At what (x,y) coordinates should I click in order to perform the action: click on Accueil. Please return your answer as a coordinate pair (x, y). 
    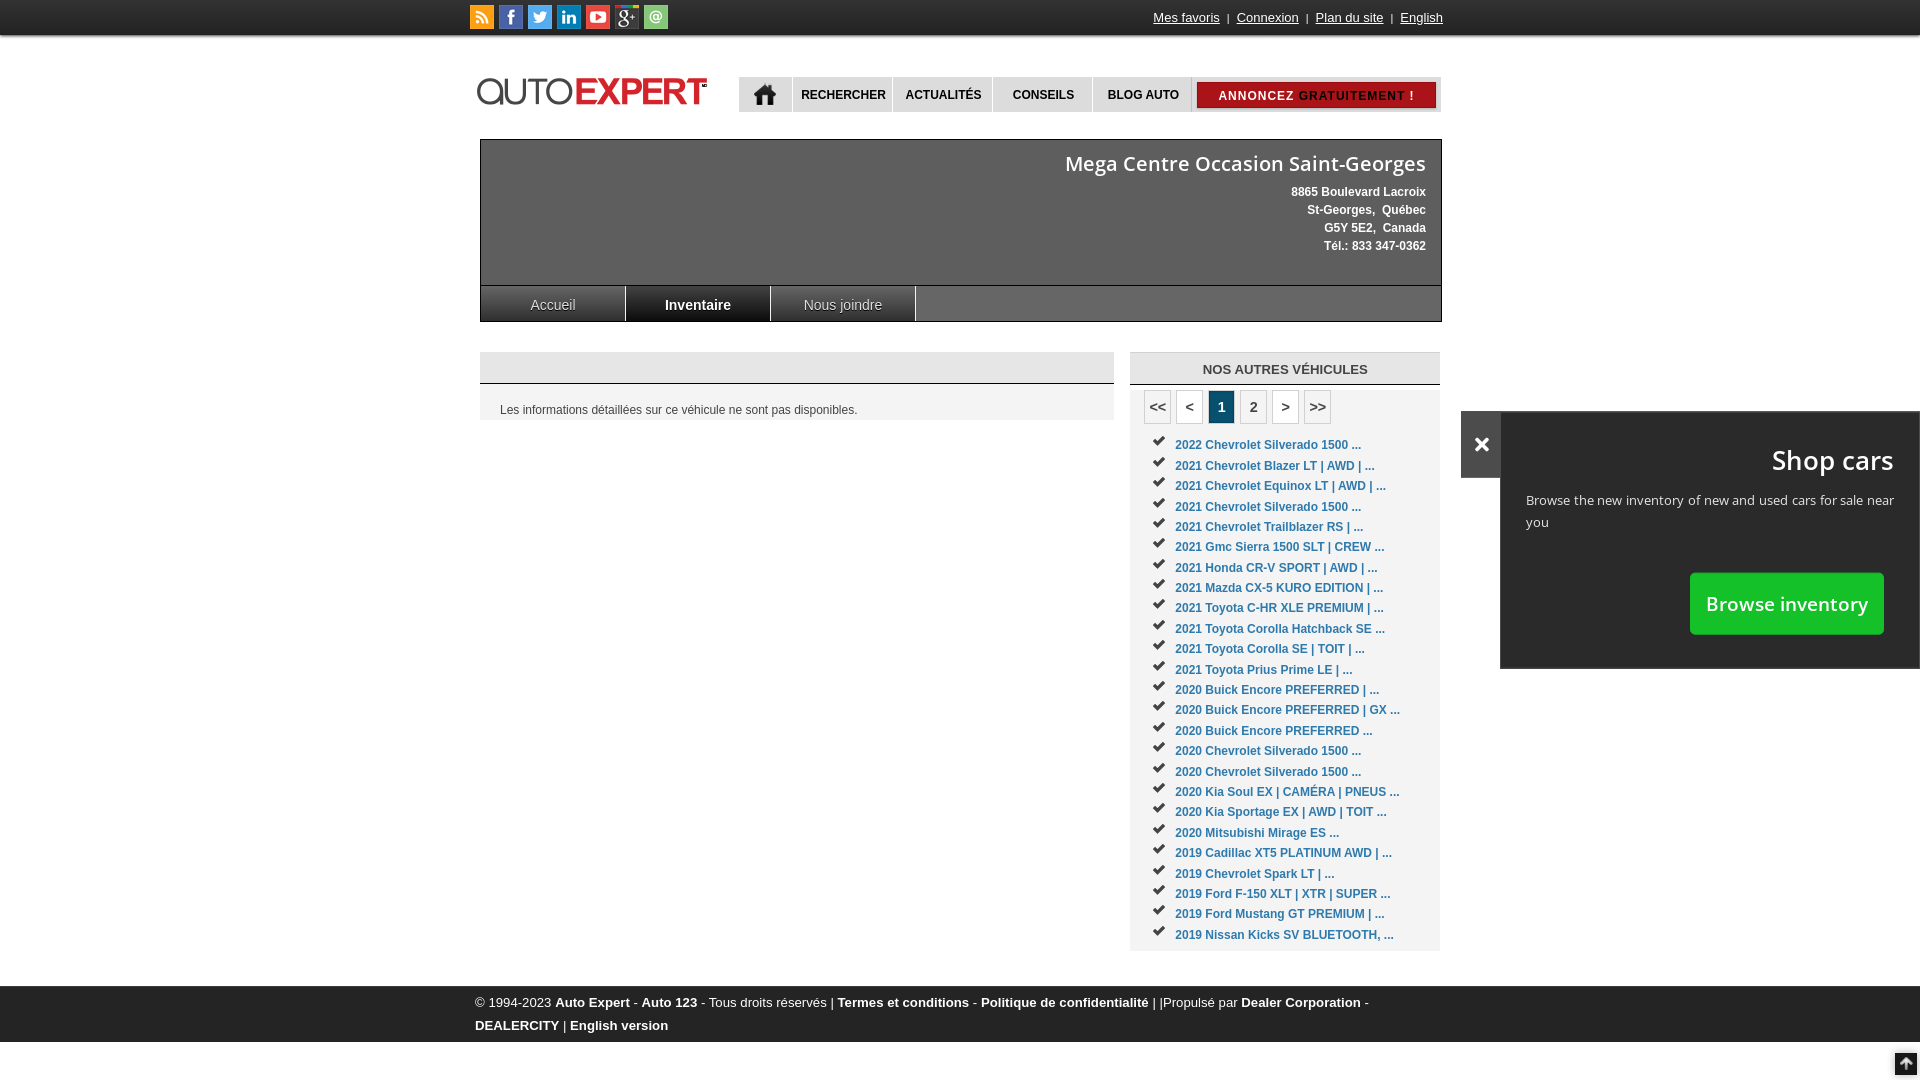
    Looking at the image, I should click on (554, 304).